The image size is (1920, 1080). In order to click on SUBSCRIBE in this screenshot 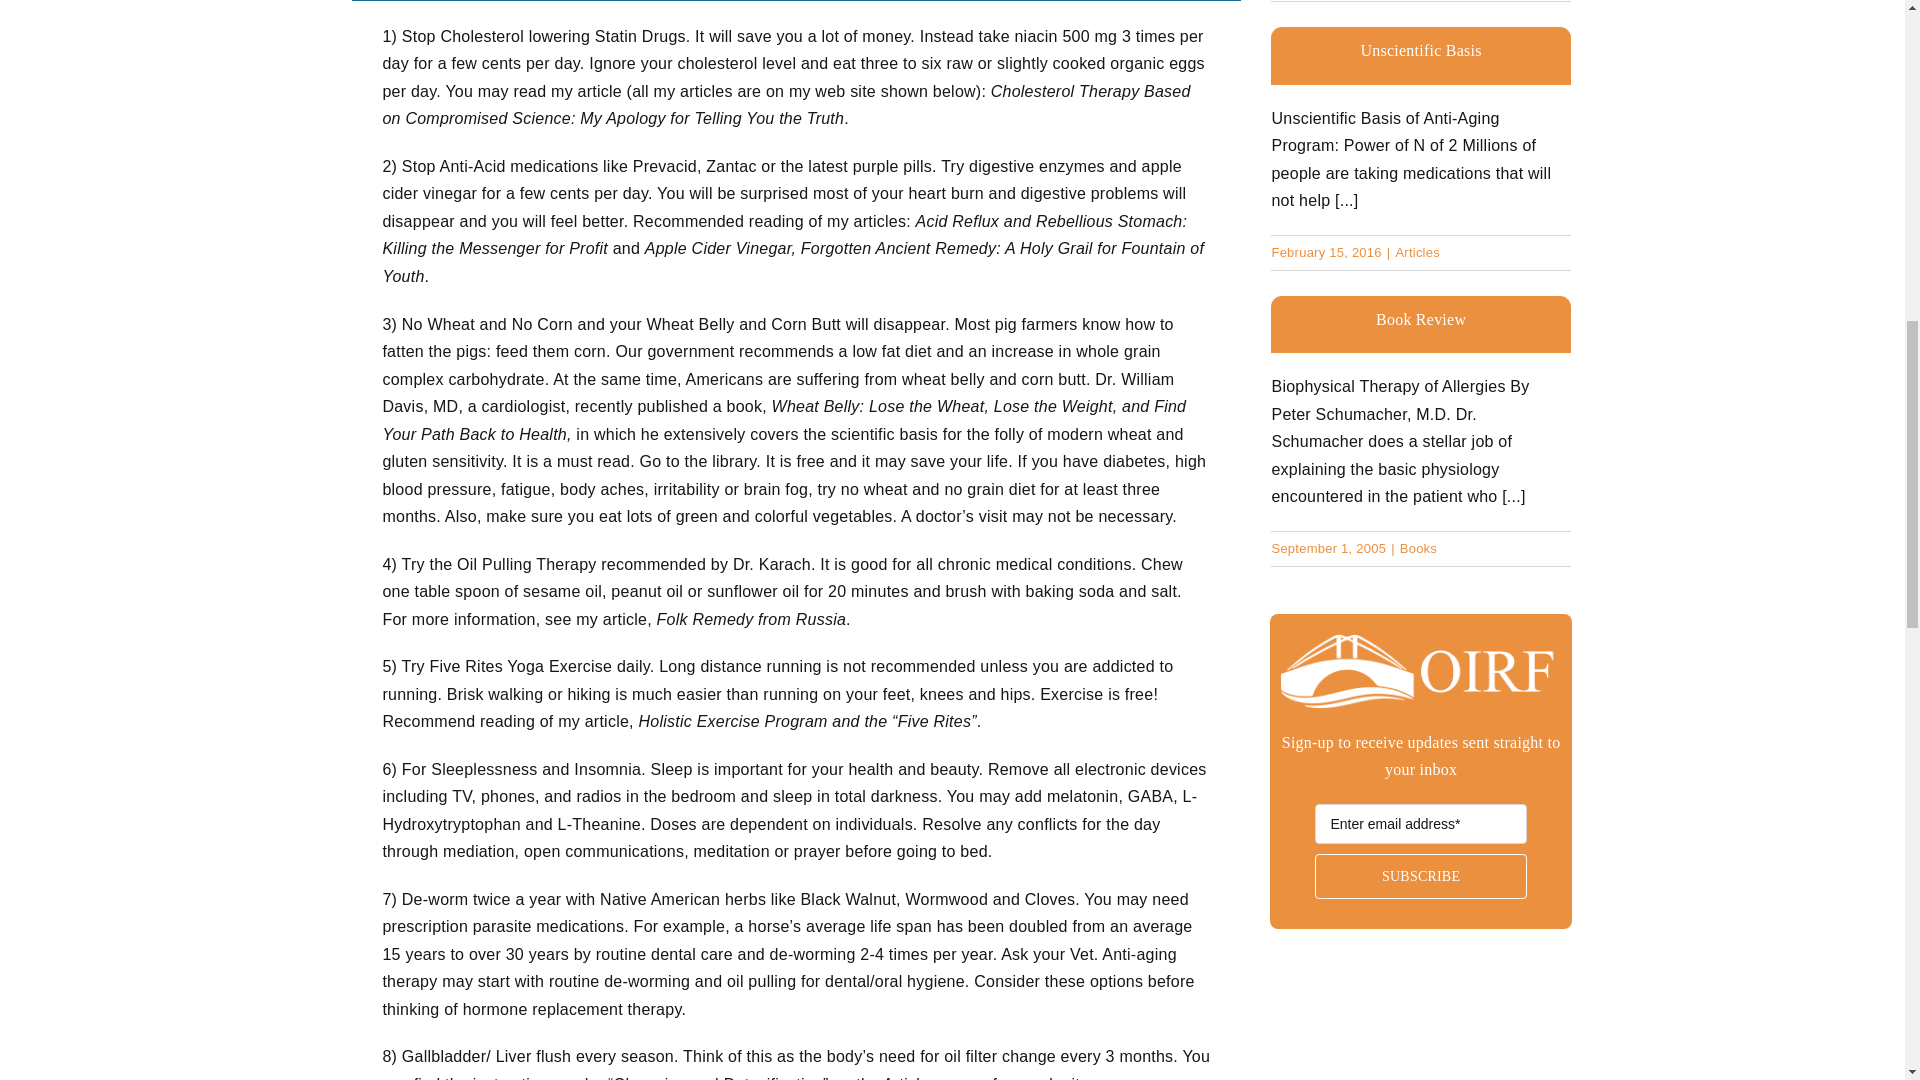, I will do `click(1420, 876)`.